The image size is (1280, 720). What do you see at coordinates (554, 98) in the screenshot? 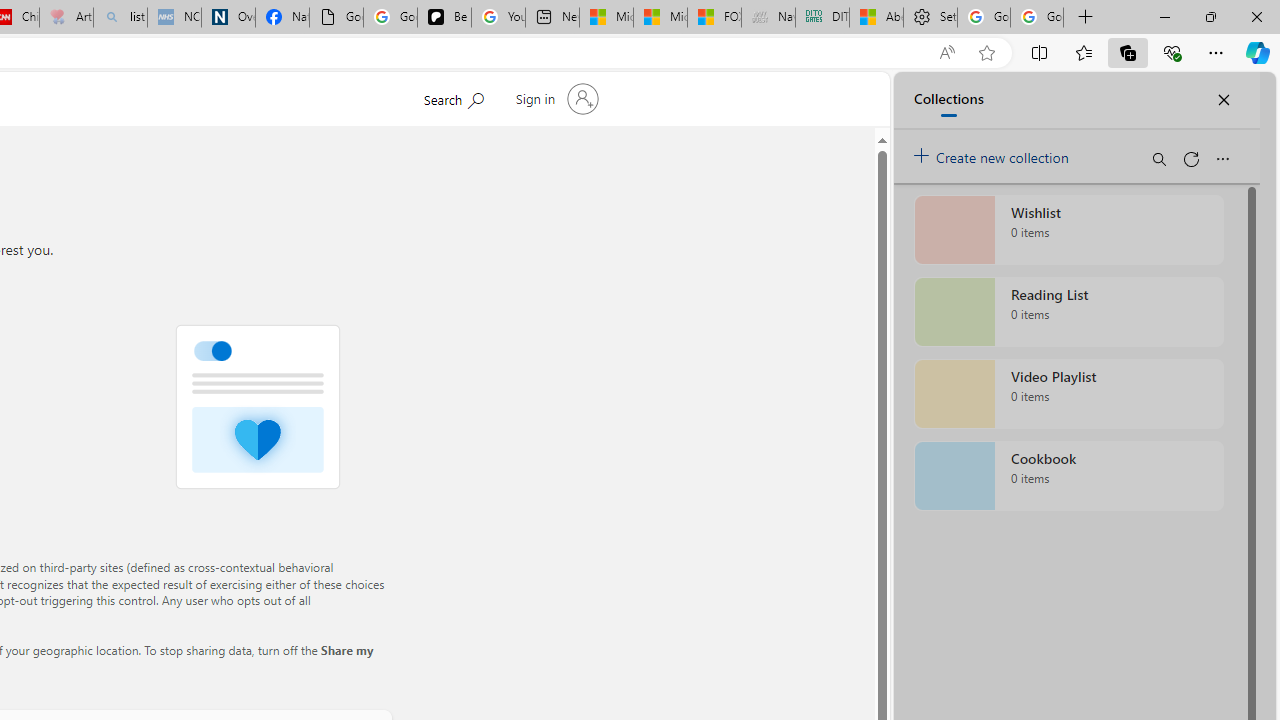
I see `Sign in to your account` at bounding box center [554, 98].